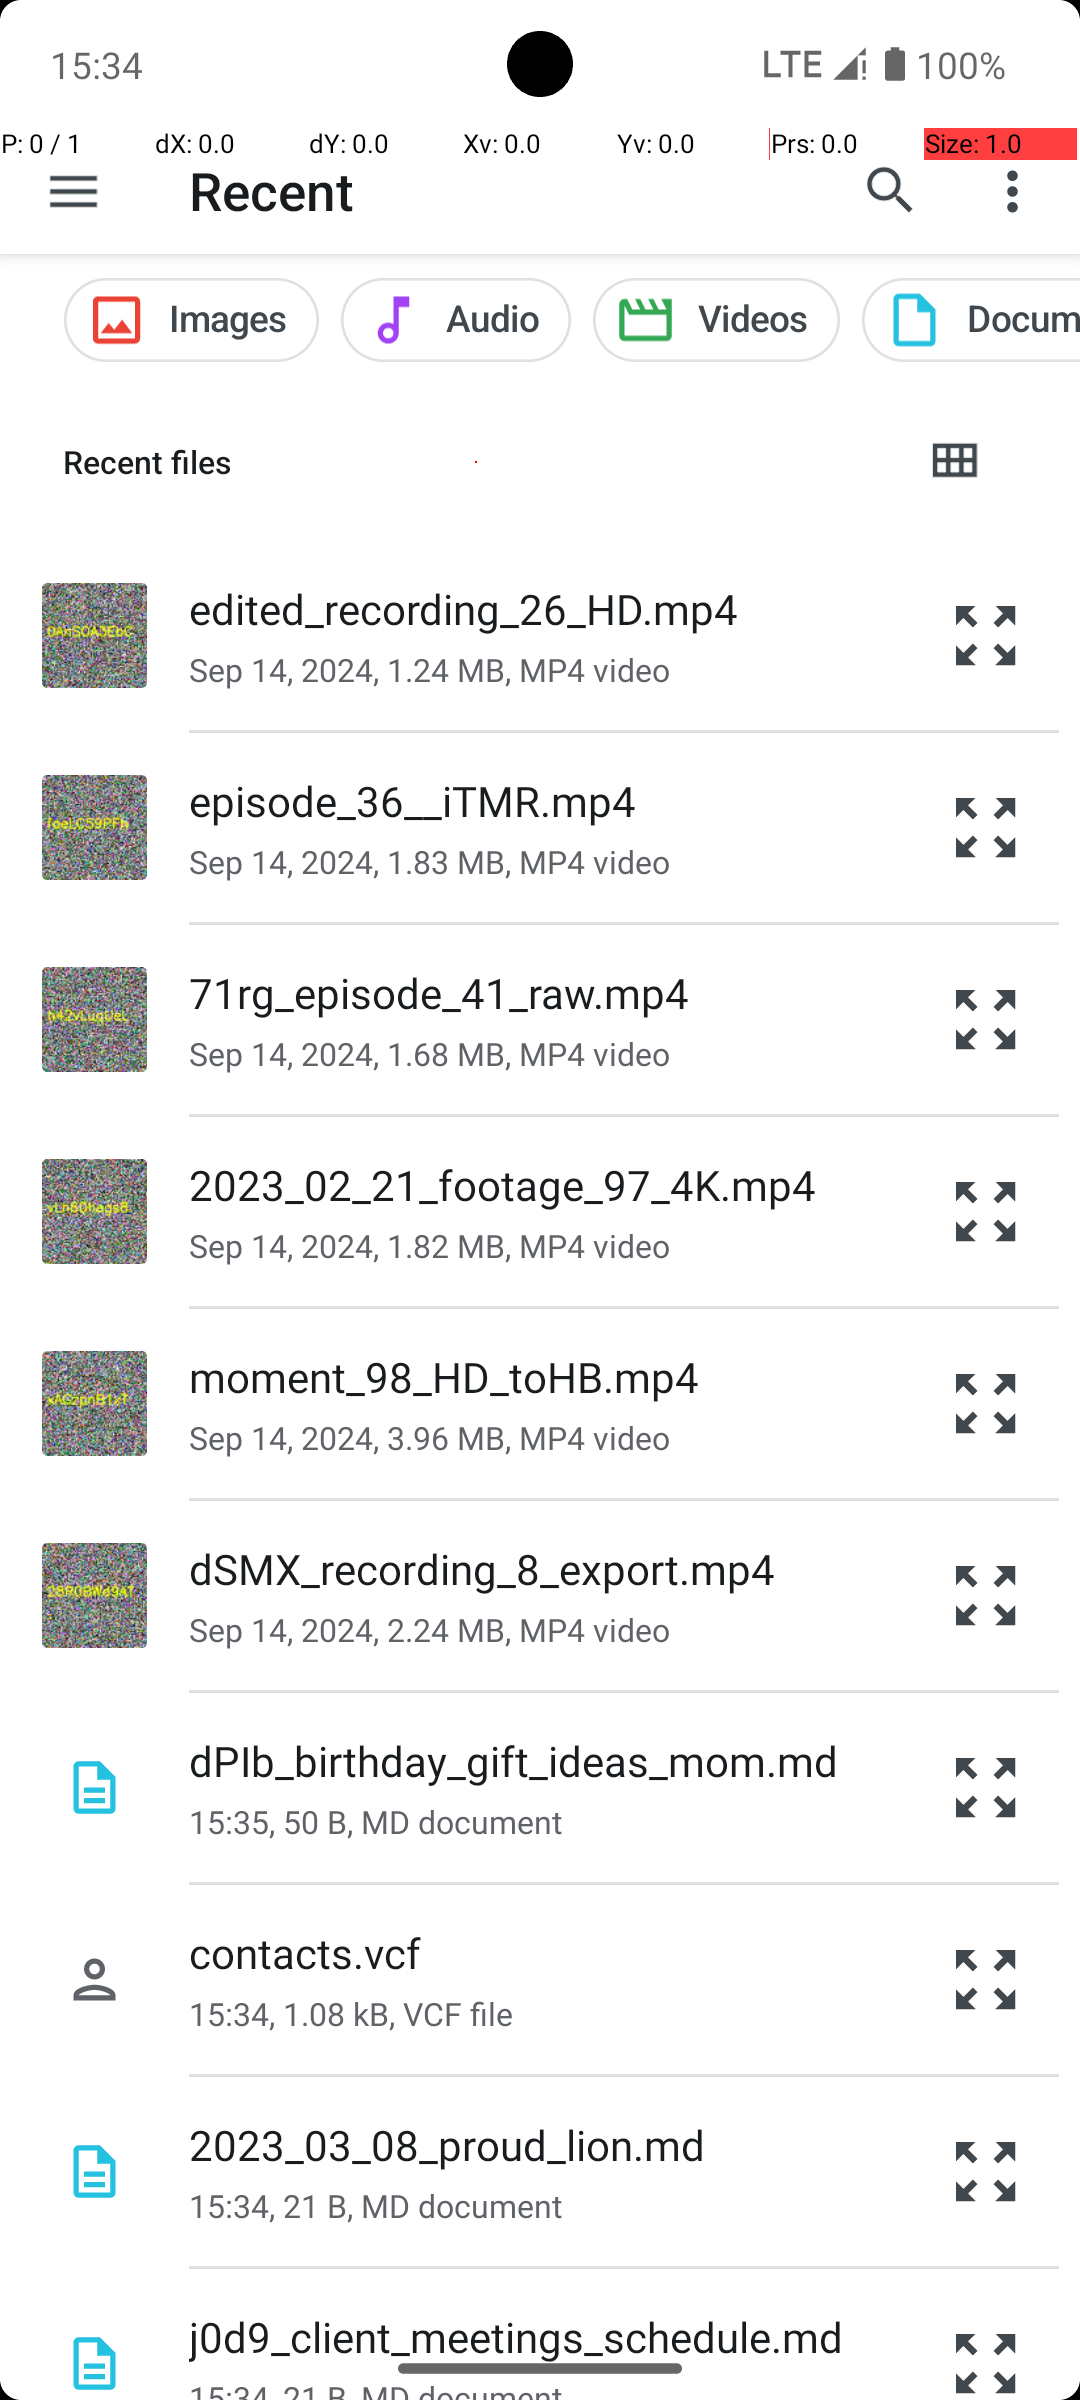 Image resolution: width=1080 pixels, height=2400 pixels. I want to click on moment_98_HD_toHB.mp4, so click(444, 1376).